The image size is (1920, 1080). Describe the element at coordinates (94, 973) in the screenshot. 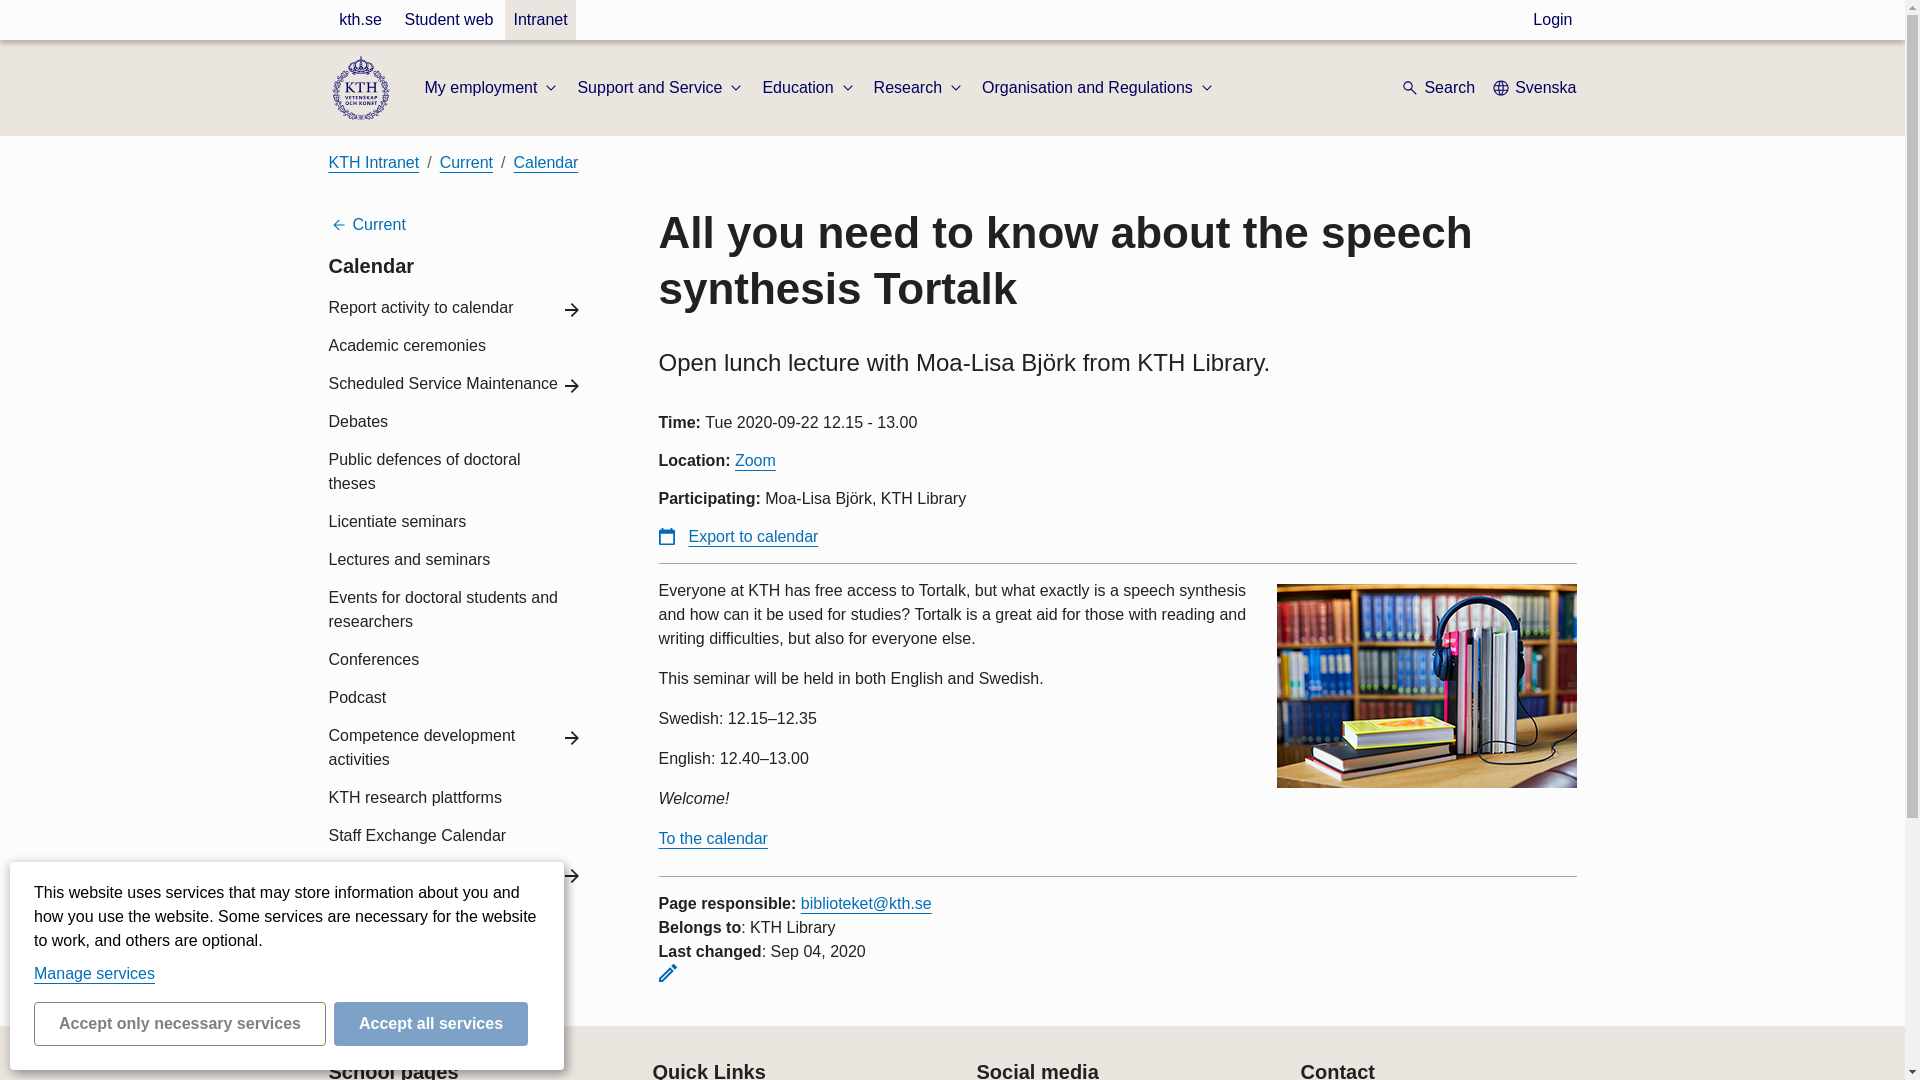

I see `Manage services` at that location.